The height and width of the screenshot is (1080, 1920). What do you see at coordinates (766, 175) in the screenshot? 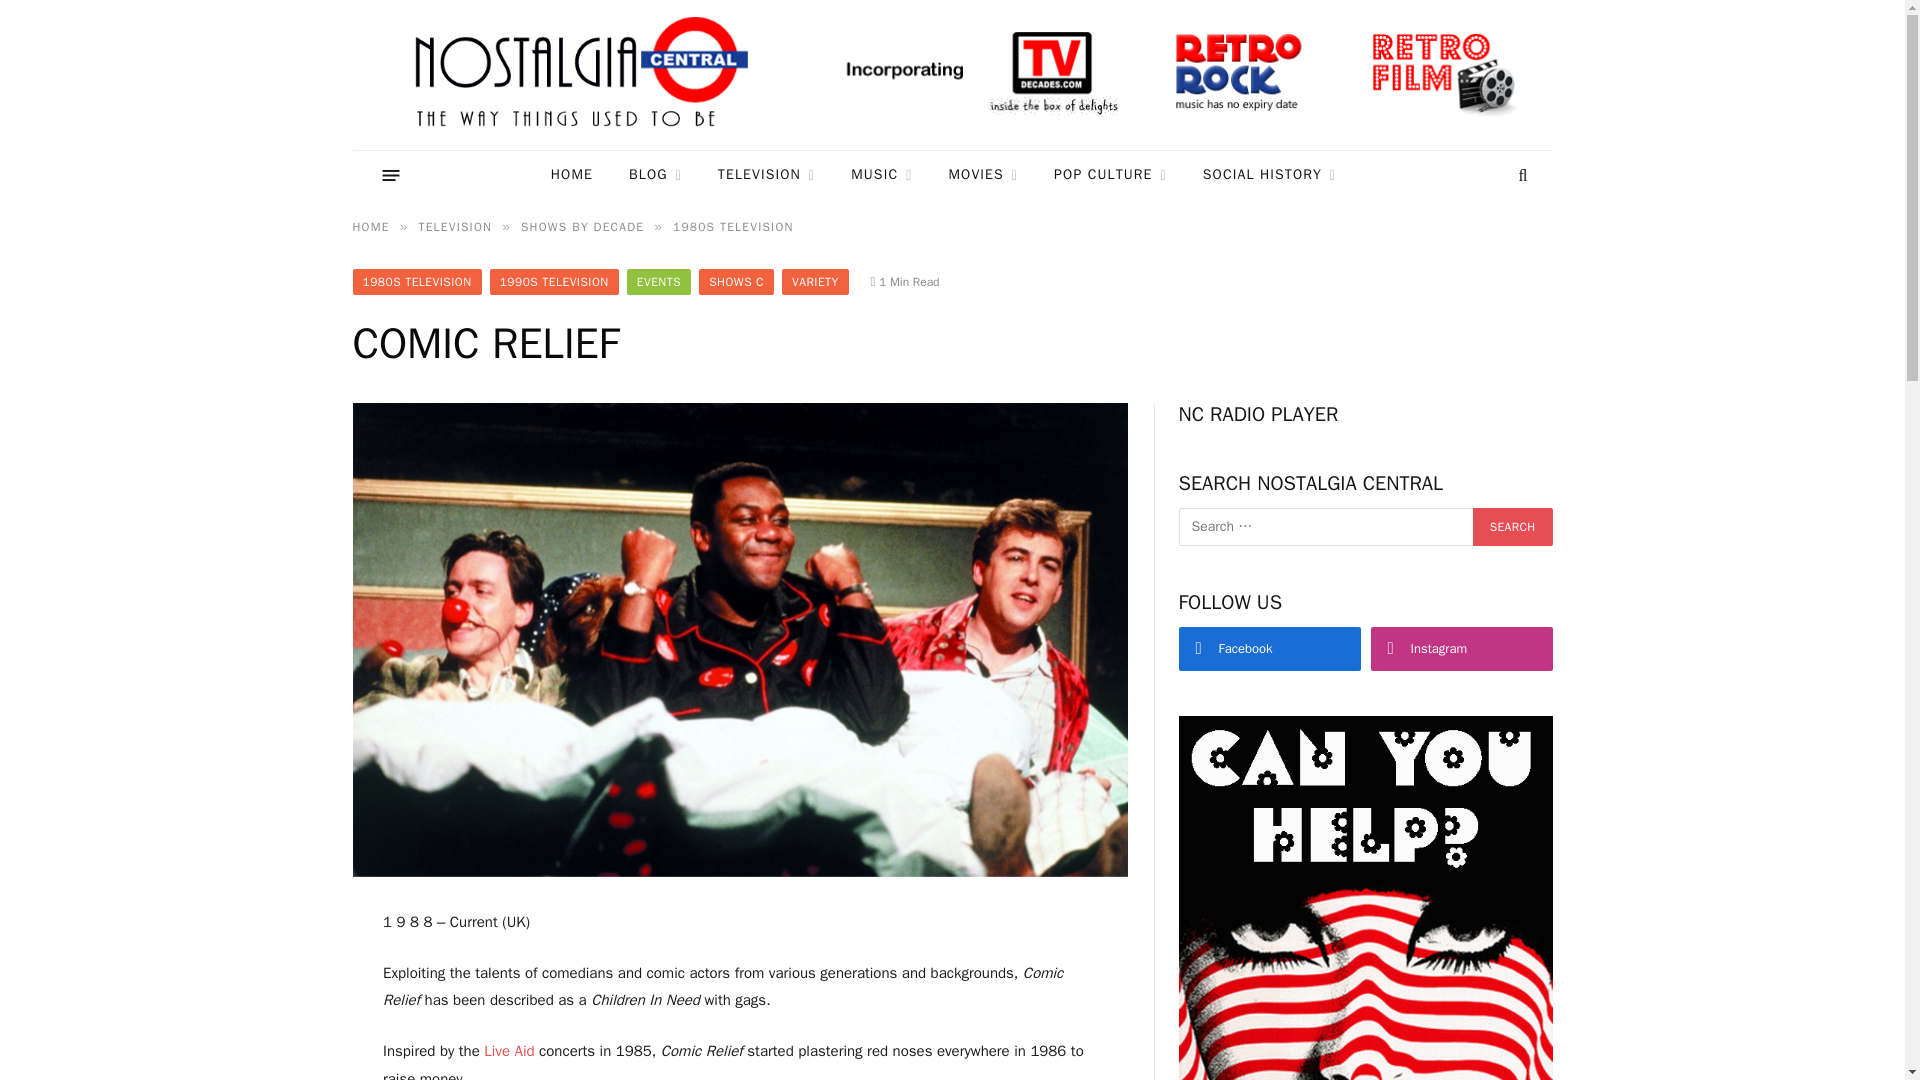
I see `TELEVISION` at bounding box center [766, 175].